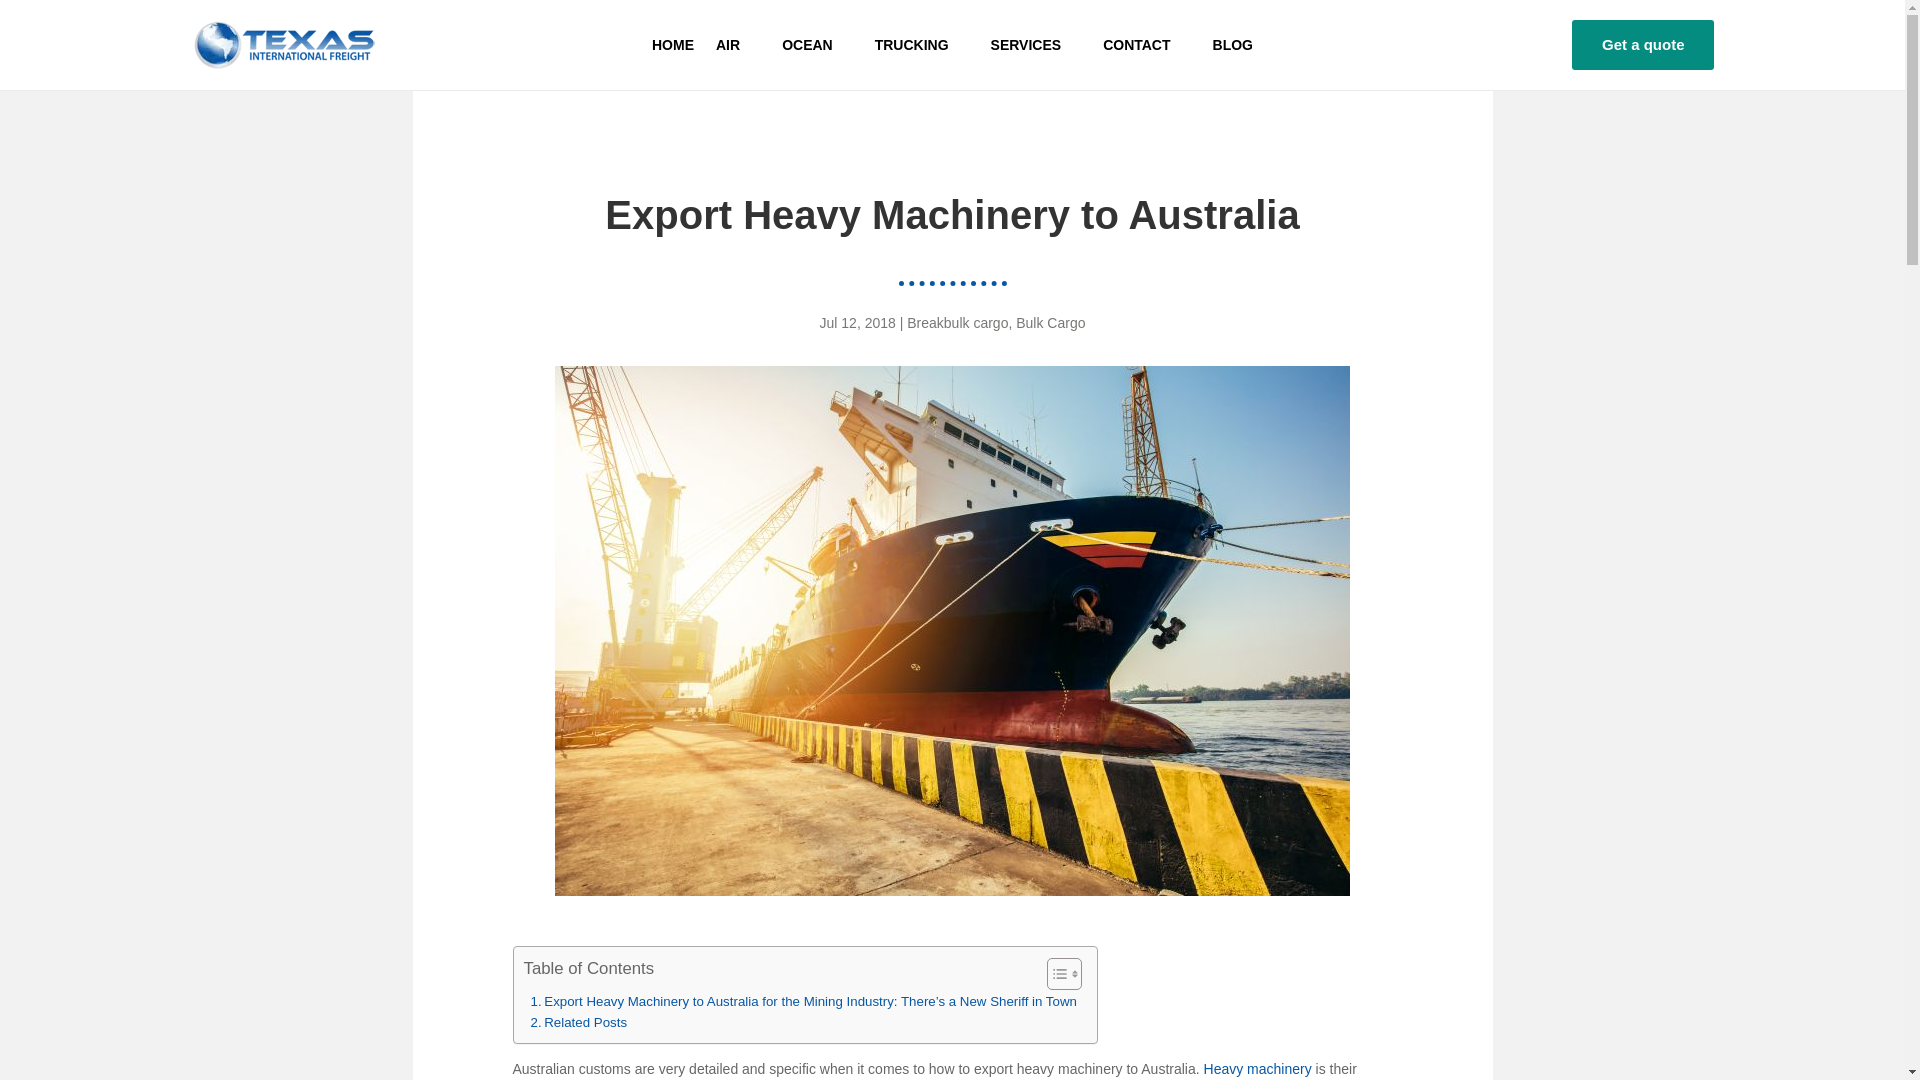 The width and height of the screenshot is (1920, 1080). What do you see at coordinates (816, 48) in the screenshot?
I see `OCEAN` at bounding box center [816, 48].